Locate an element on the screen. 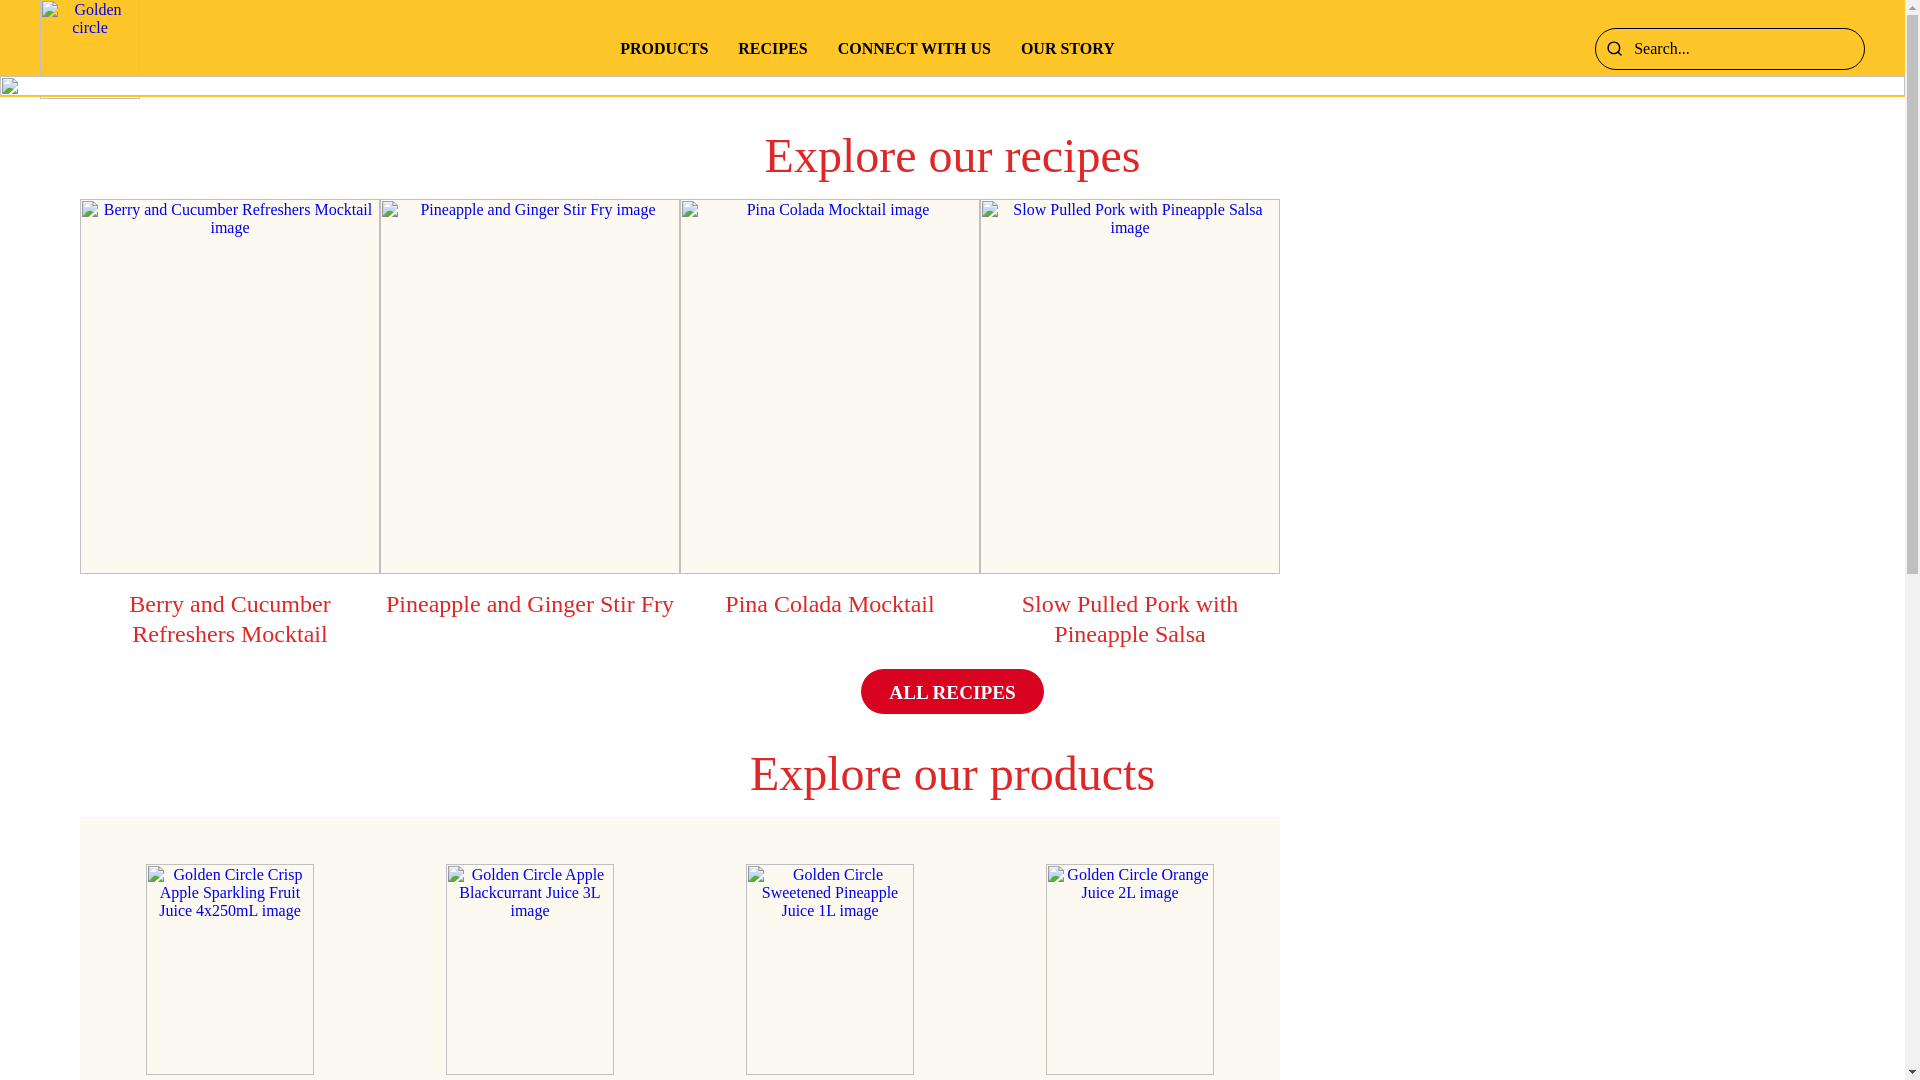  Pineapple and Ginger Stir Fry is located at coordinates (530, 386).